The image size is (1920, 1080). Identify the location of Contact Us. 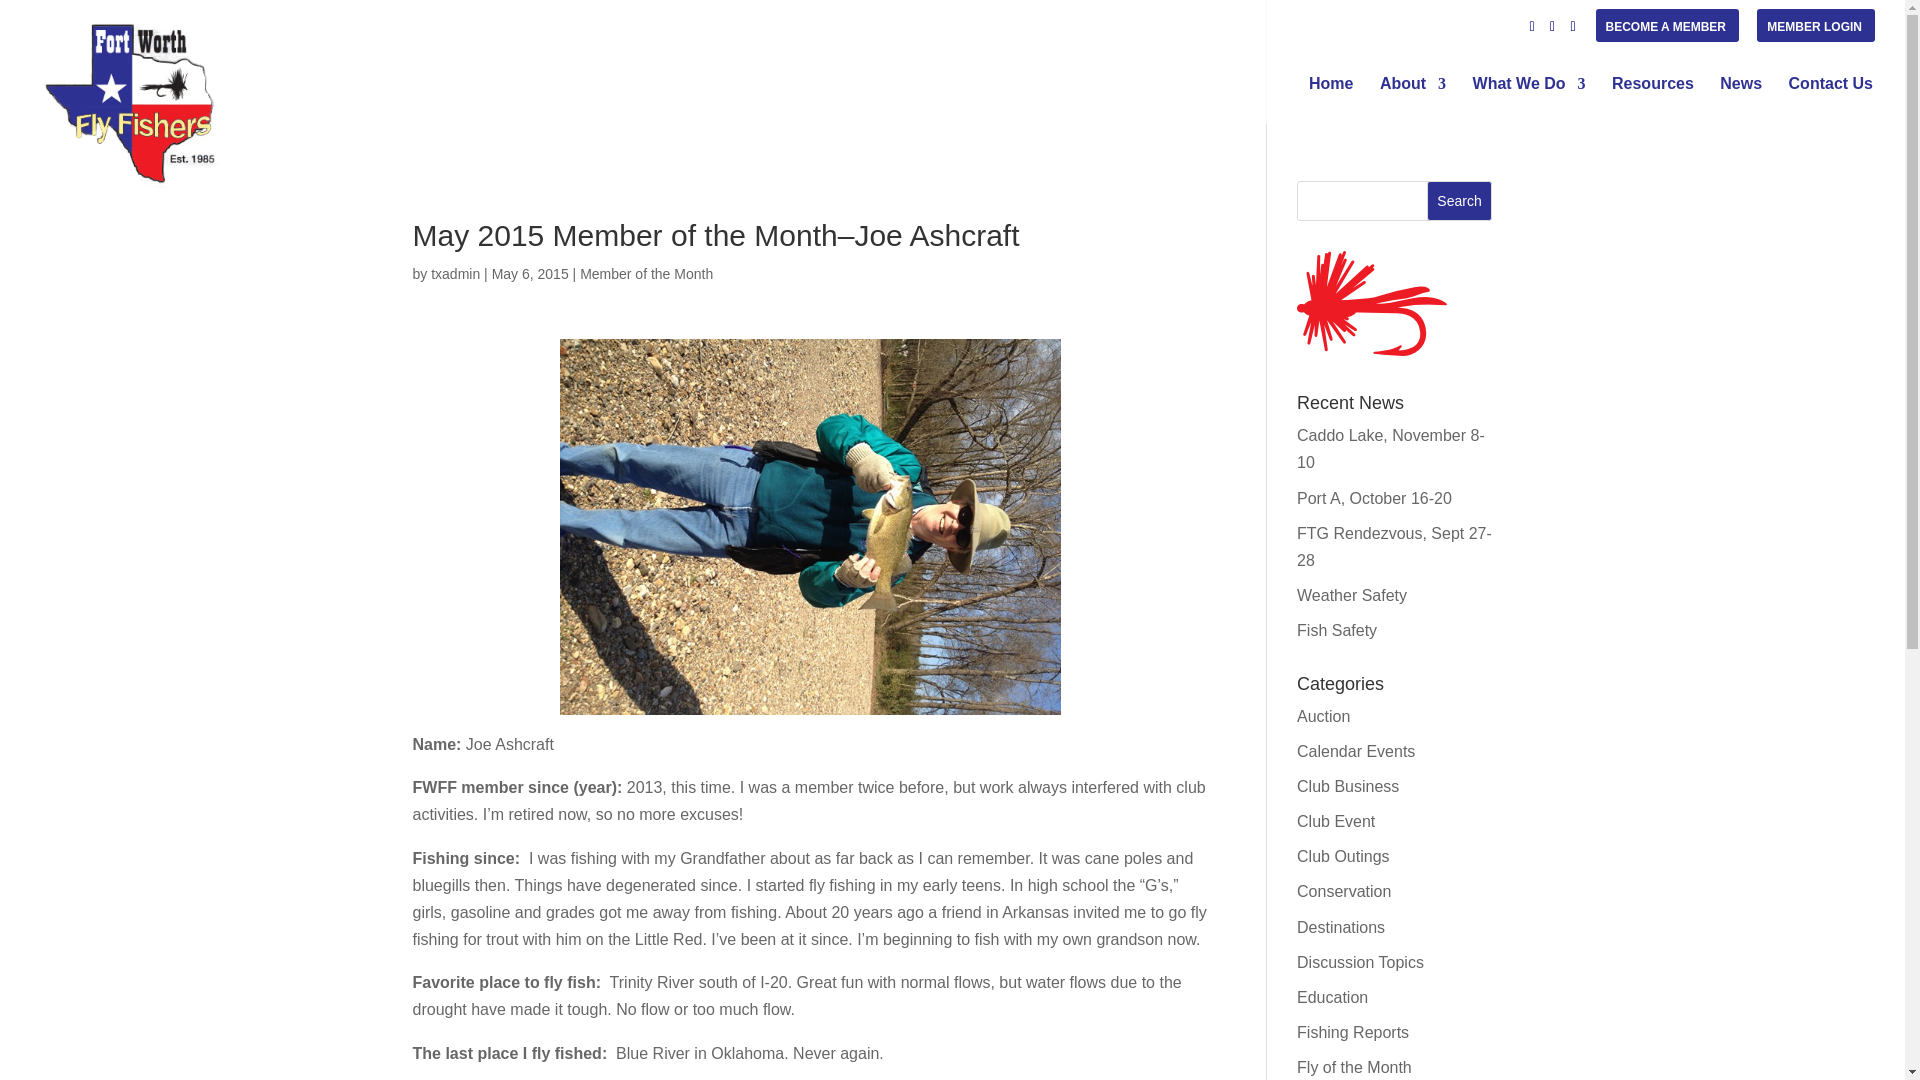
(1831, 99).